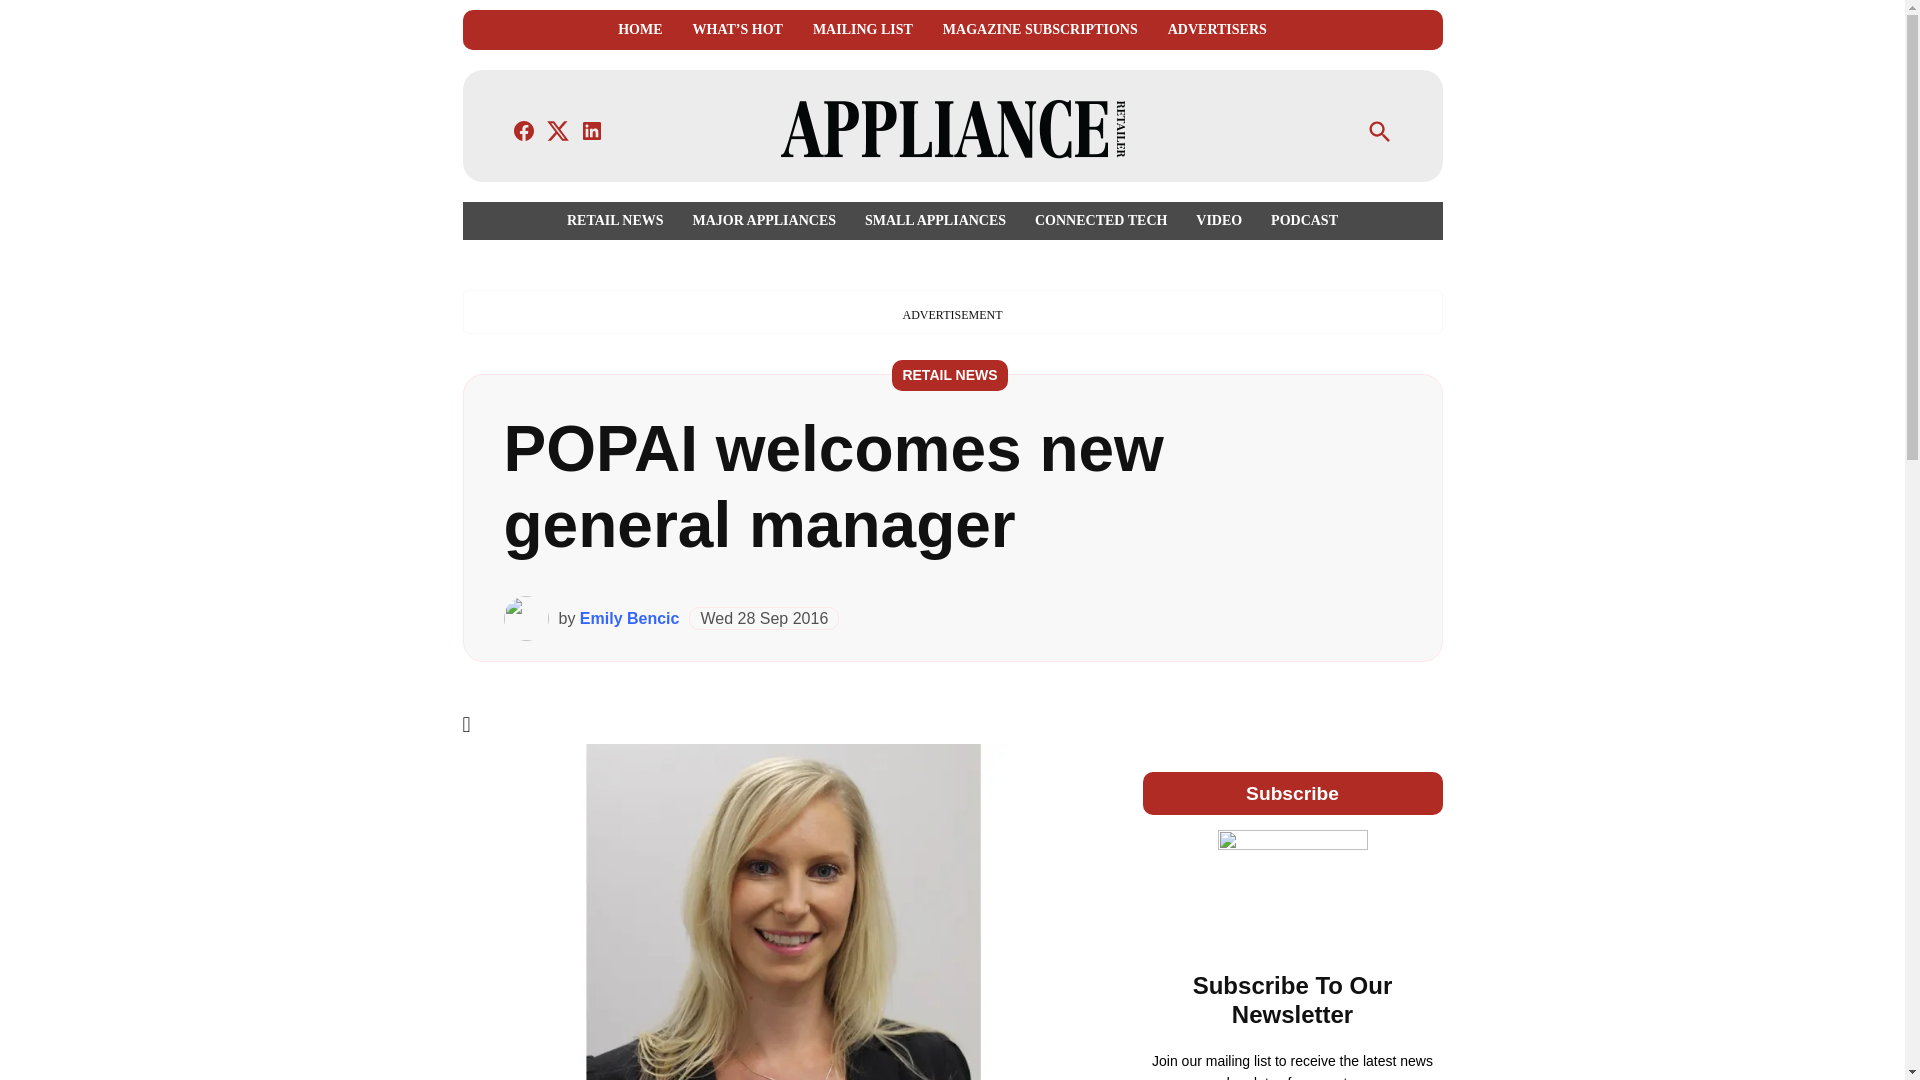 This screenshot has height=1080, width=1920. What do you see at coordinates (1217, 30) in the screenshot?
I see `ADVERTISERS` at bounding box center [1217, 30].